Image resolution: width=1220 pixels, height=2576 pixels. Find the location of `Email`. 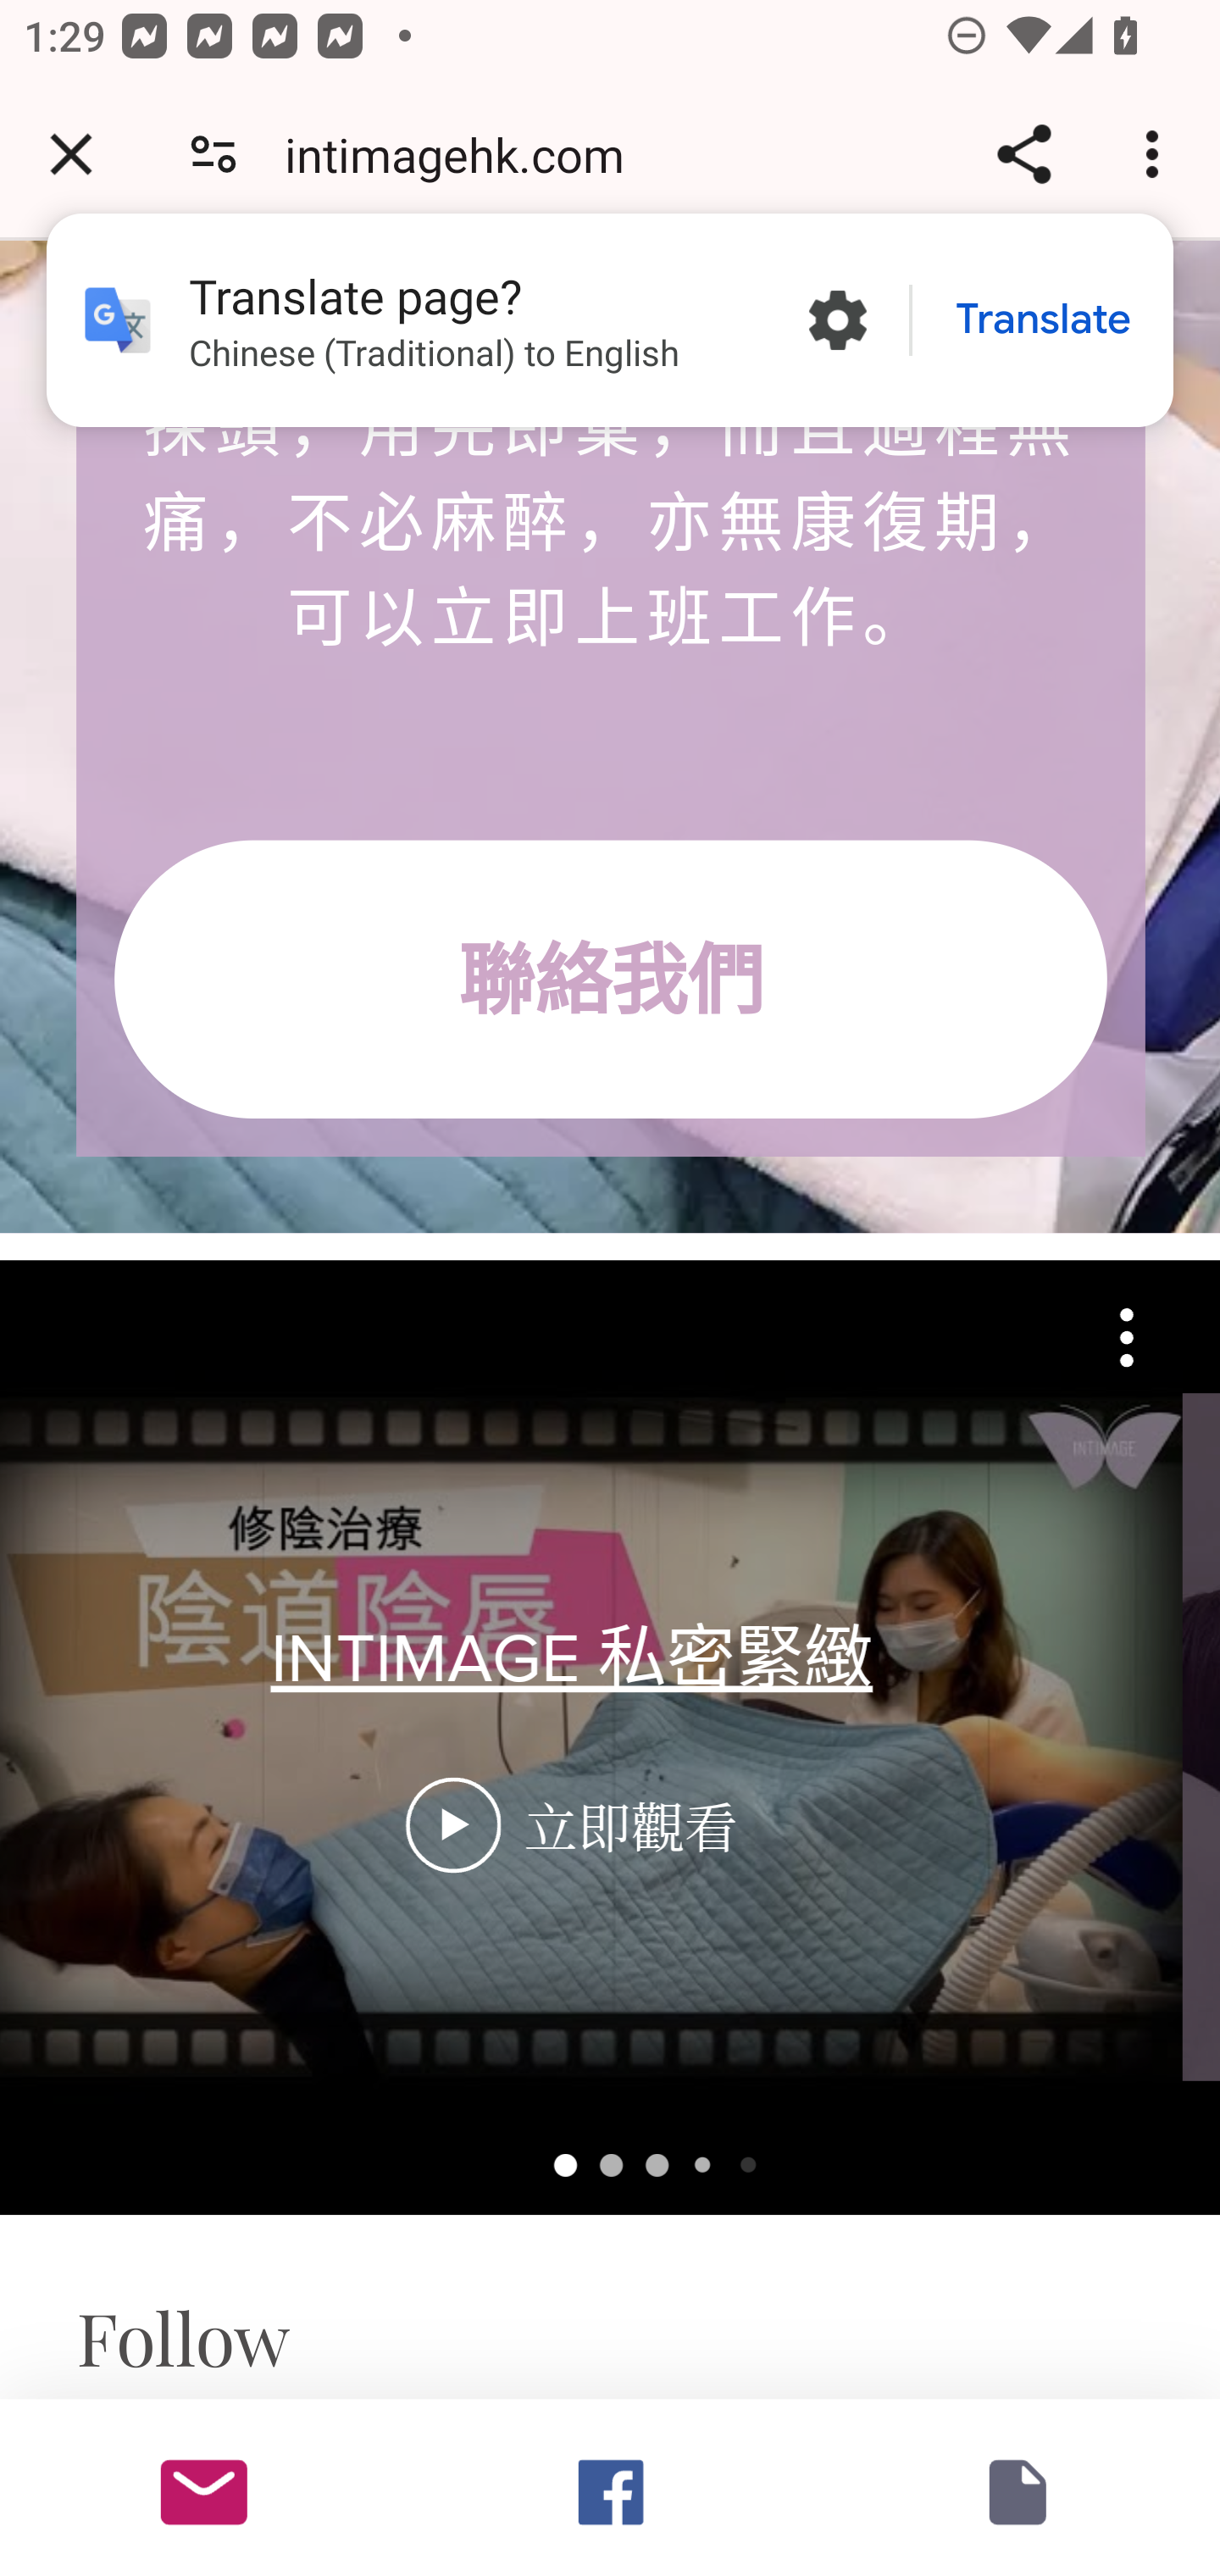

Email is located at coordinates (204, 2487).